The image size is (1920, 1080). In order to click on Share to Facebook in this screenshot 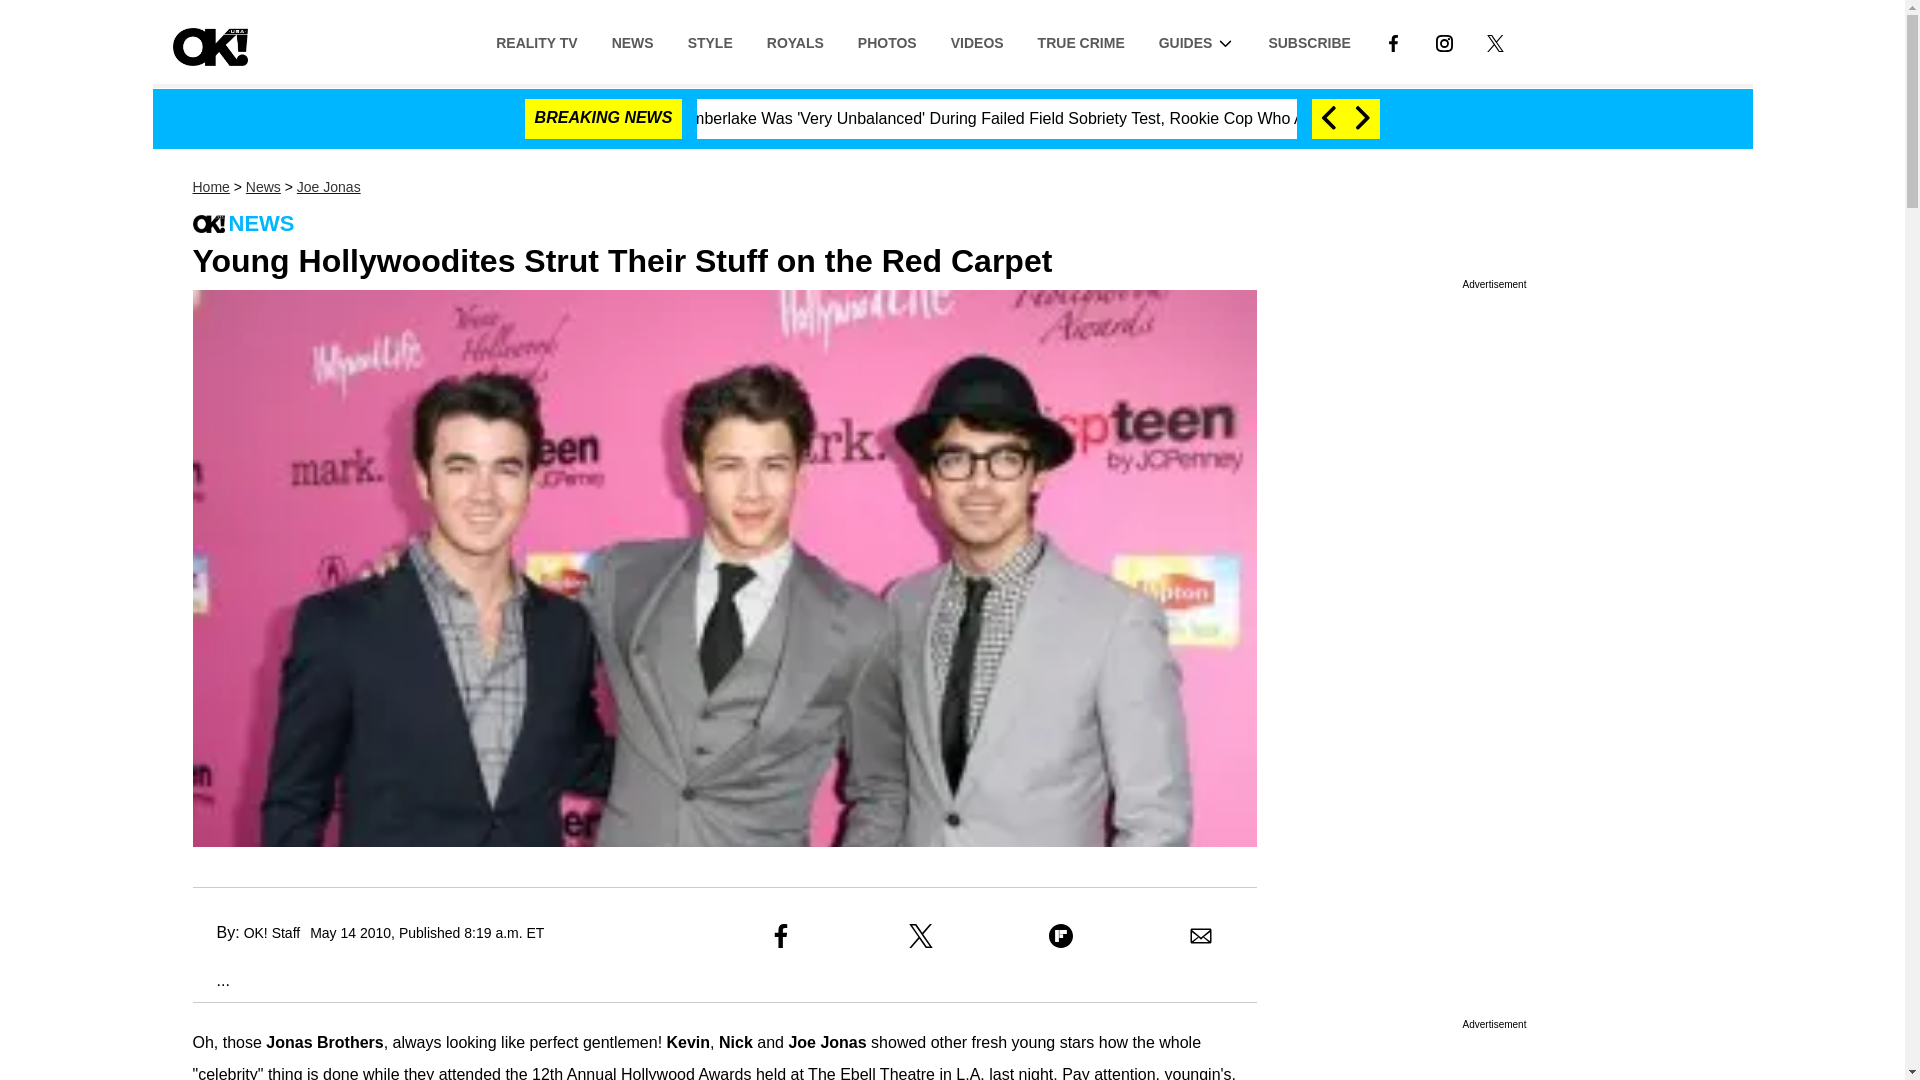, I will do `click(780, 936)`.